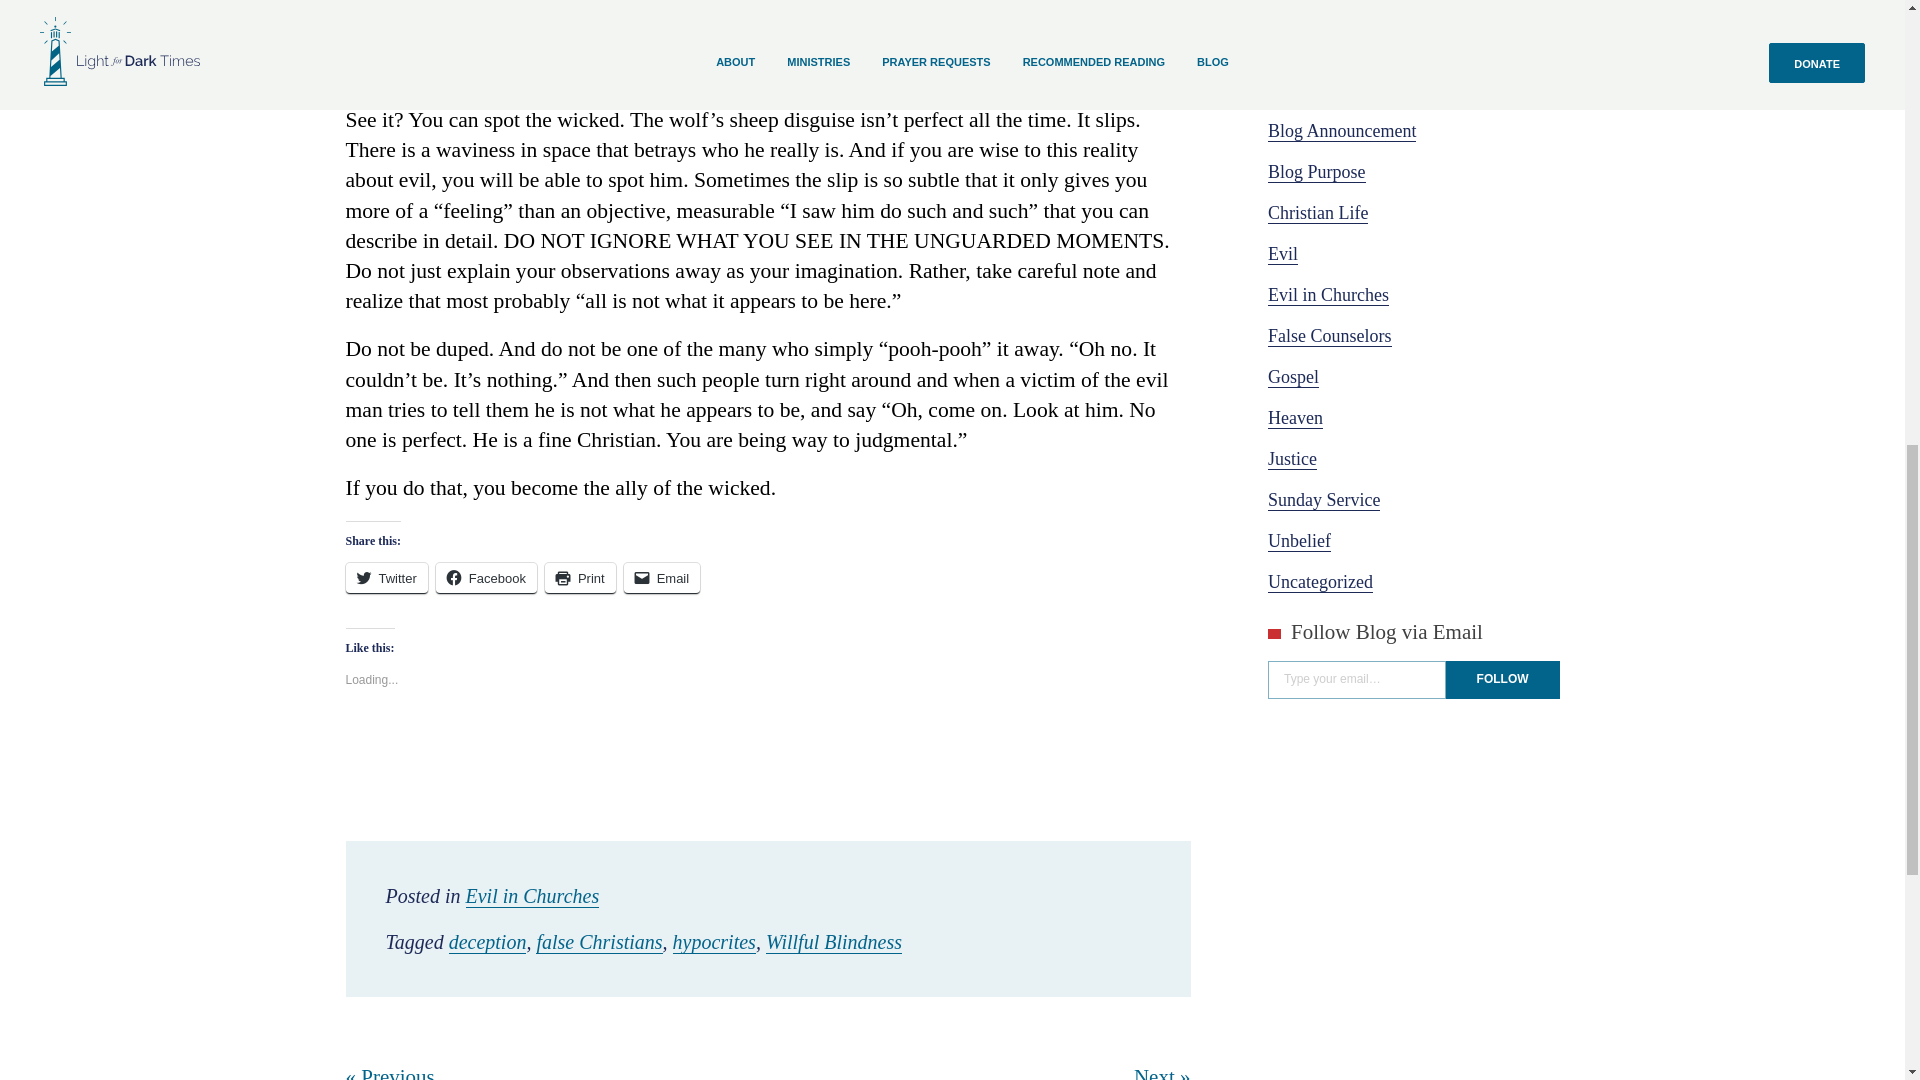 This screenshot has width=1920, height=1080. What do you see at coordinates (1328, 295) in the screenshot?
I see `Evil in Churches` at bounding box center [1328, 295].